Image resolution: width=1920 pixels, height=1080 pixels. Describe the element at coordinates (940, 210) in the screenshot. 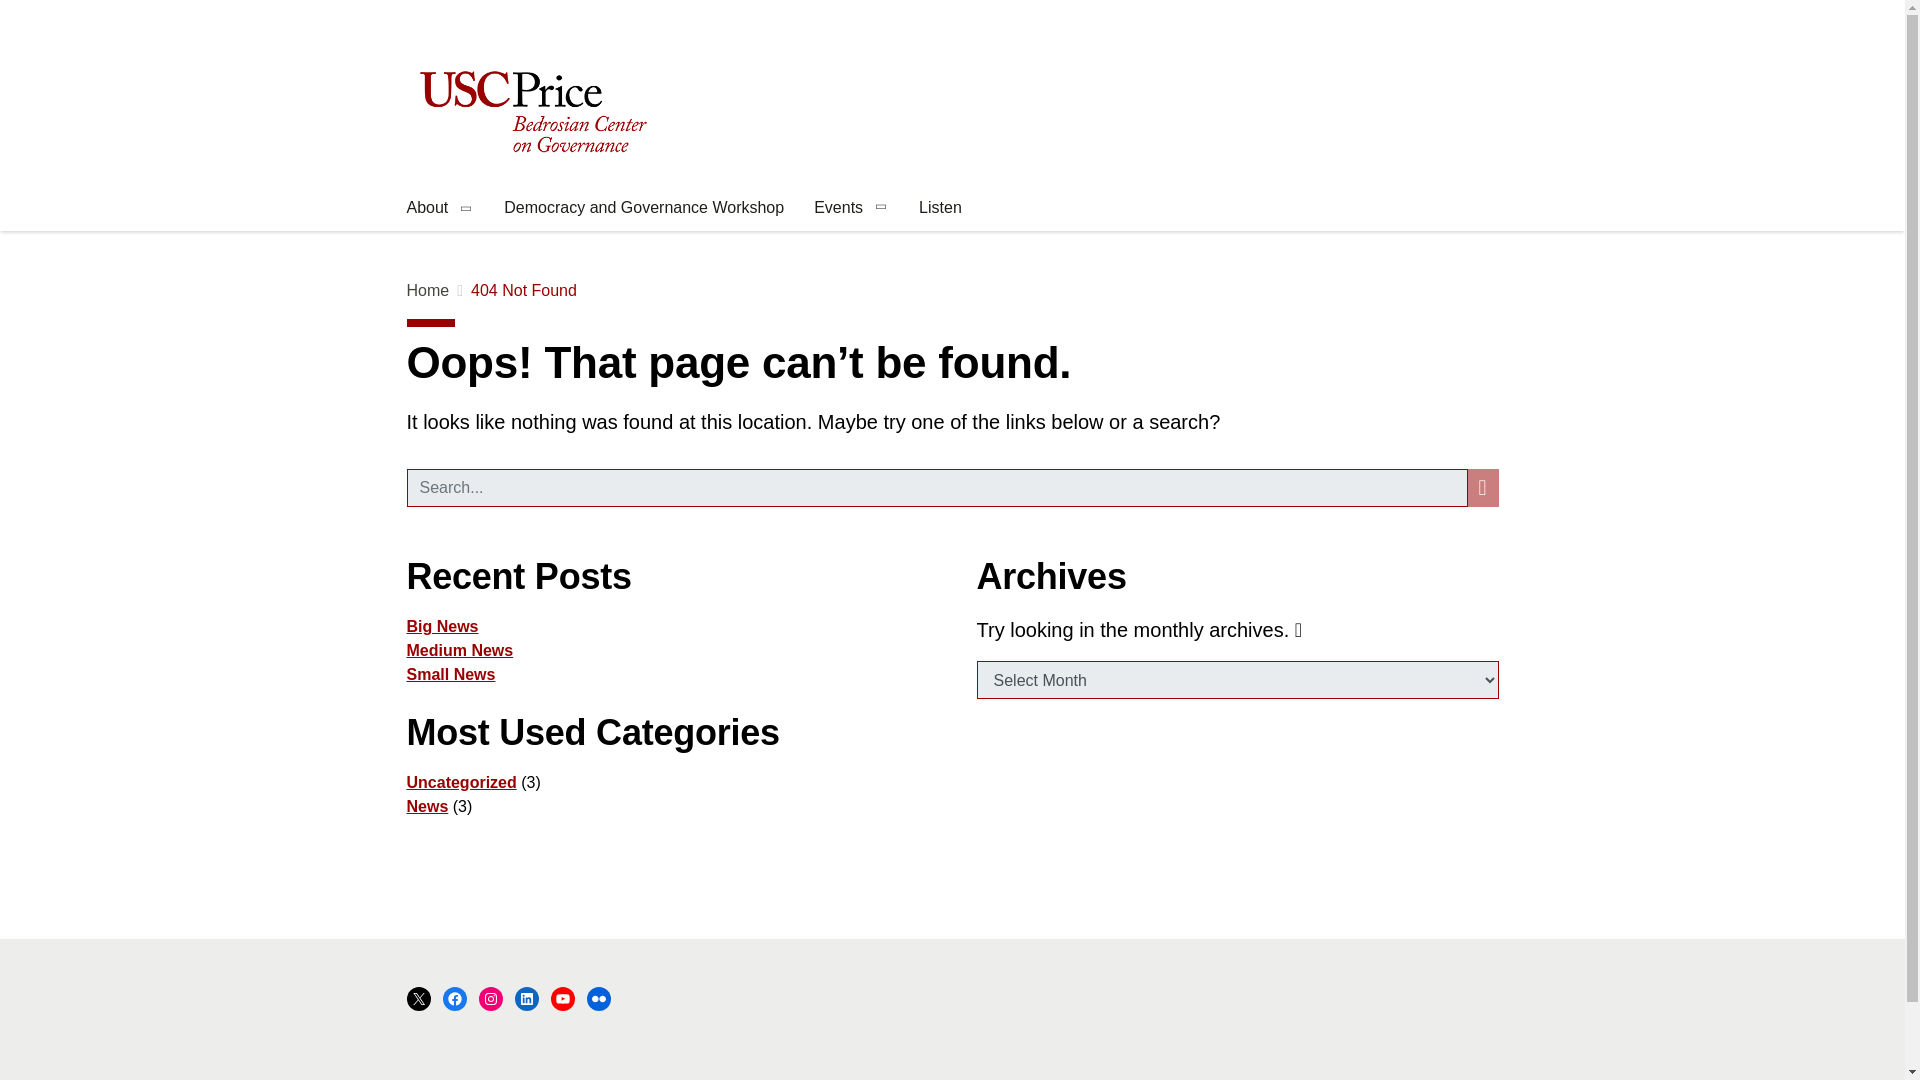

I see `Listen` at that location.